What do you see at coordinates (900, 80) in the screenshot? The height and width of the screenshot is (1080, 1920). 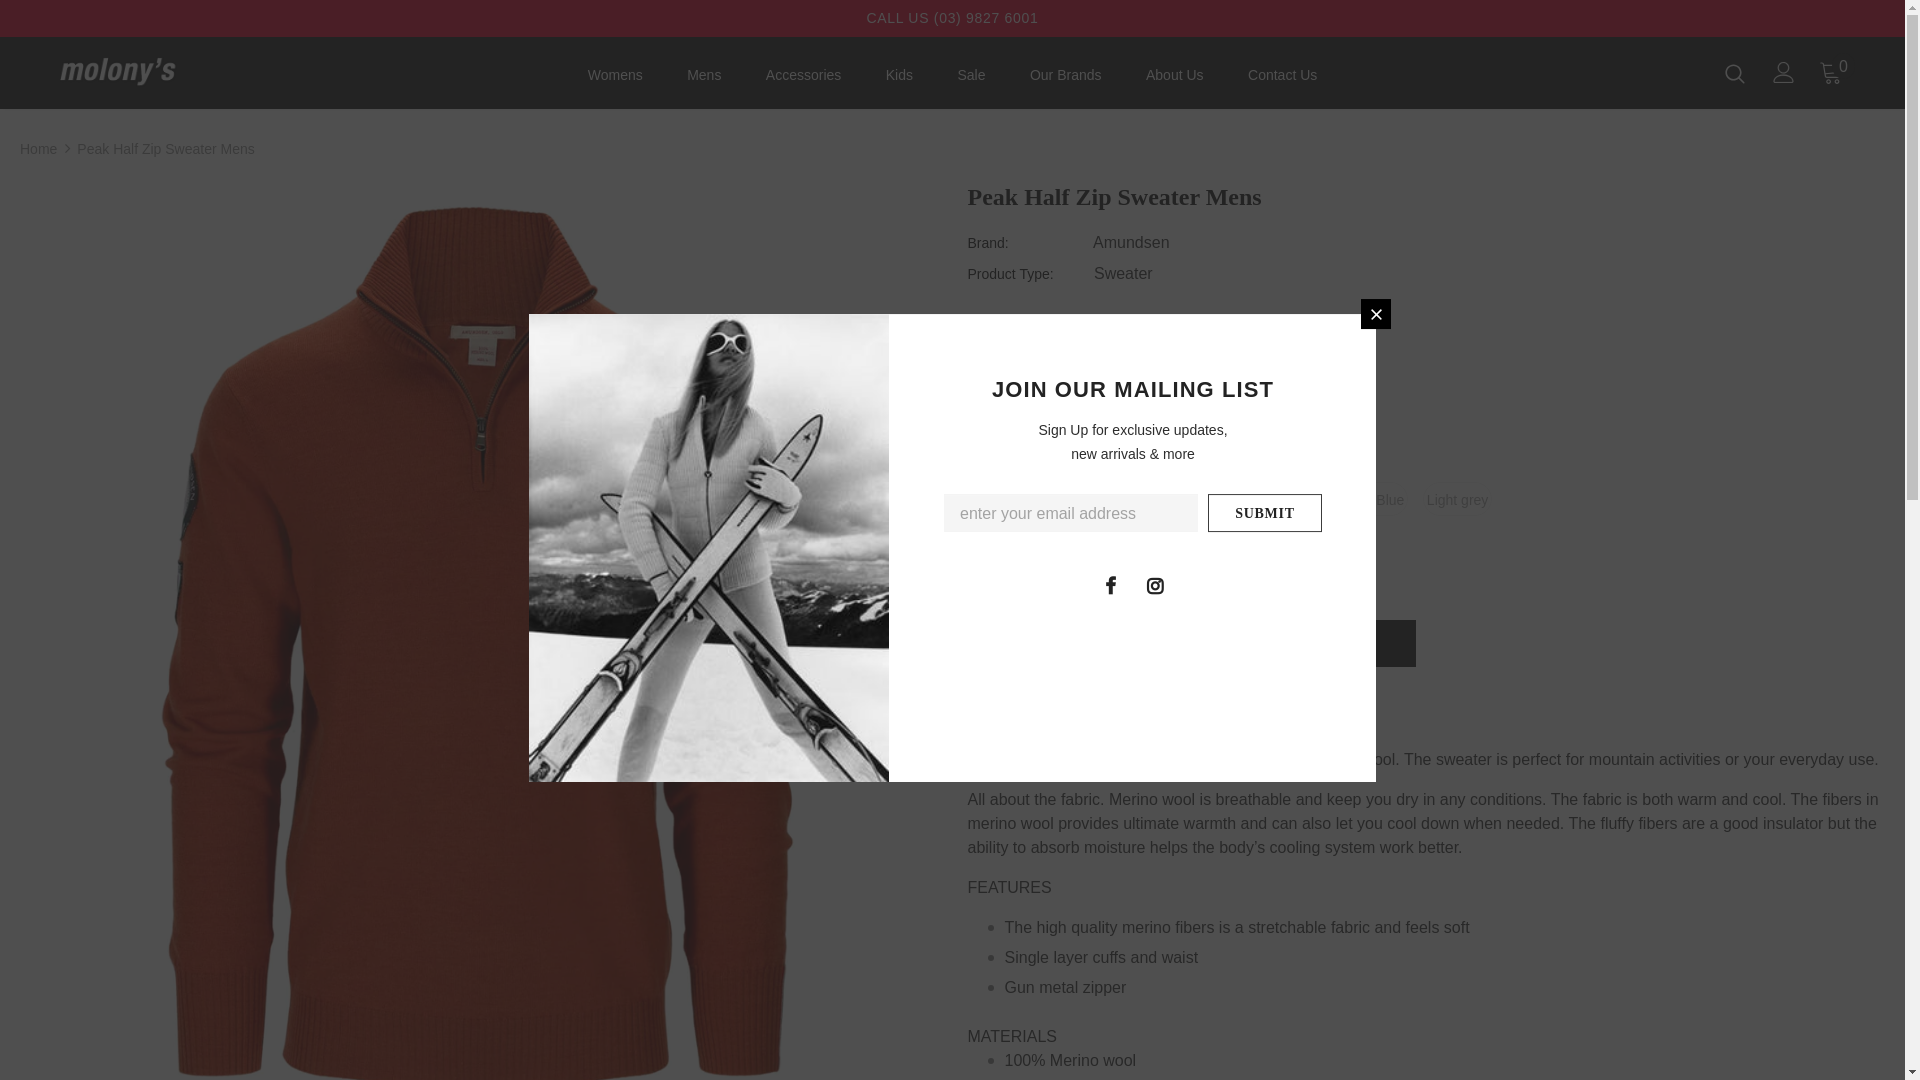 I see `Kids` at bounding box center [900, 80].